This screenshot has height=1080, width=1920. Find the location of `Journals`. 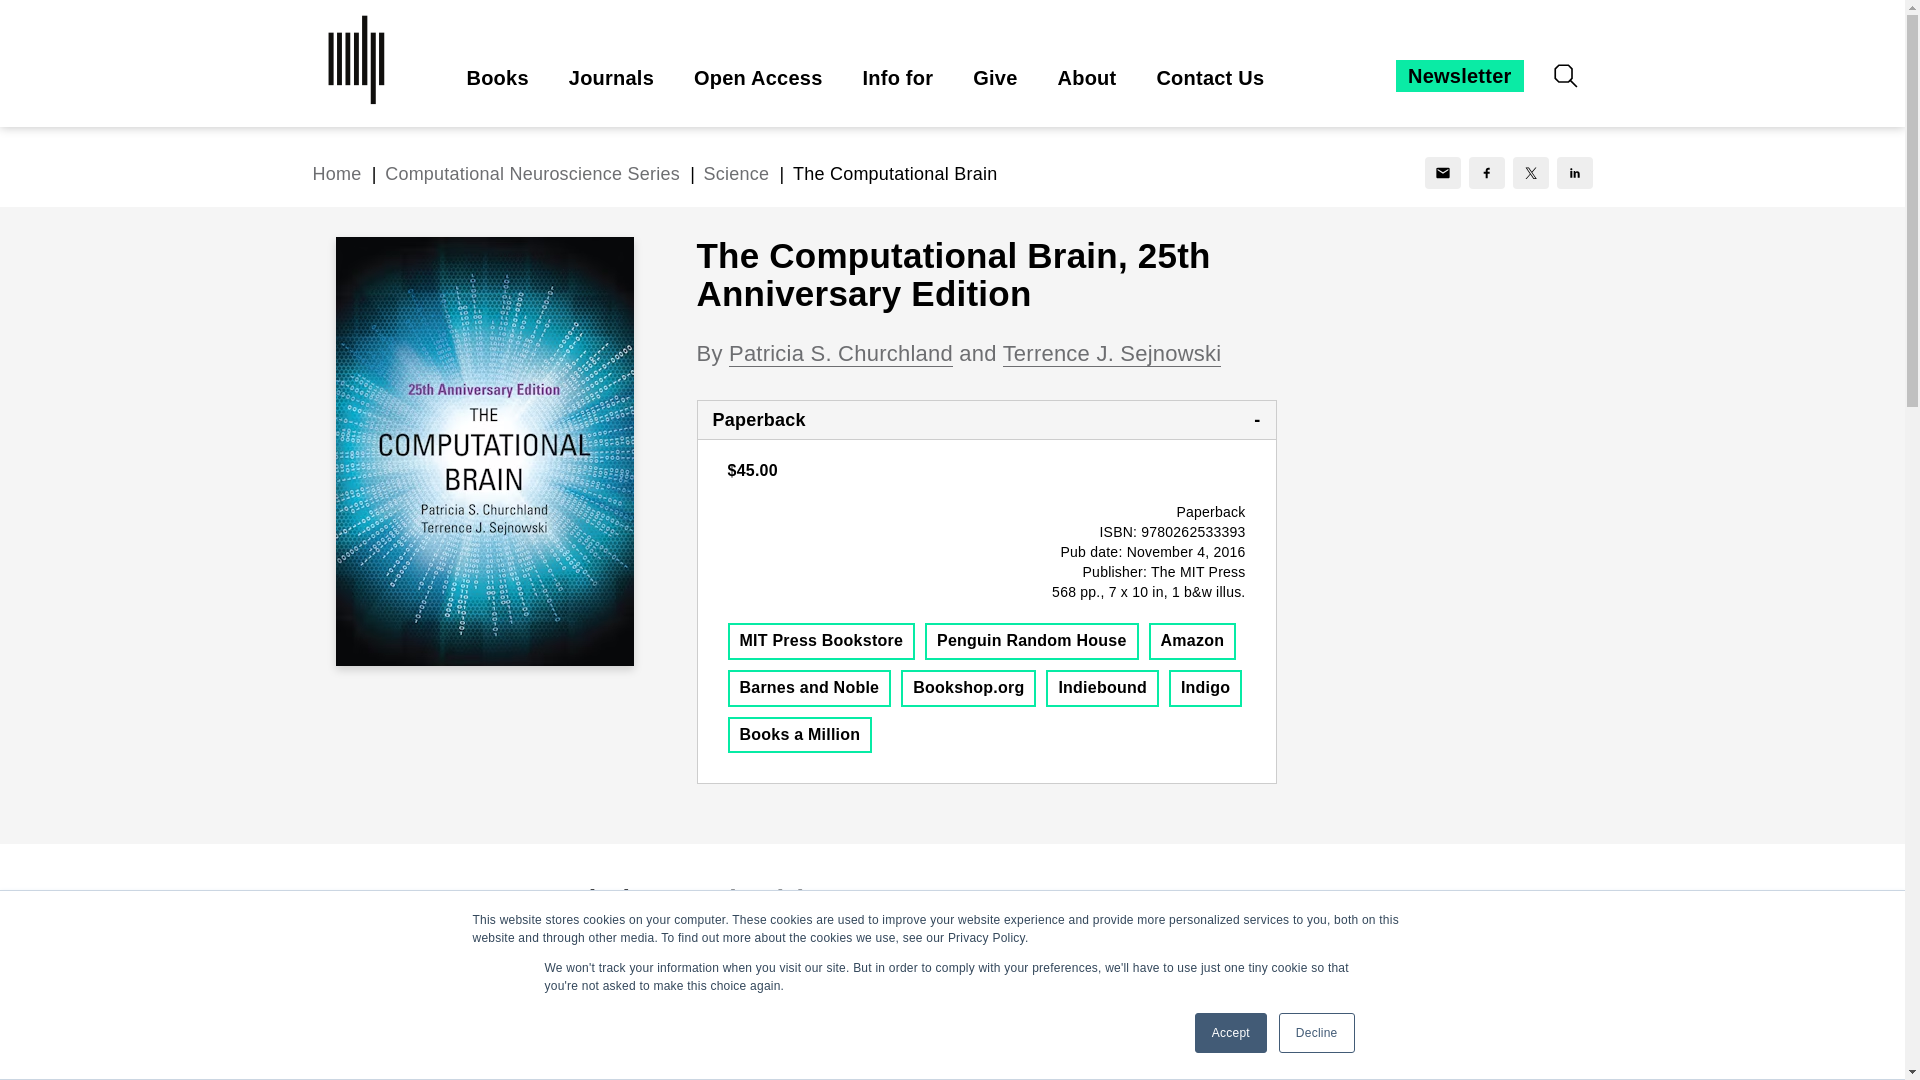

Journals is located at coordinates (611, 78).